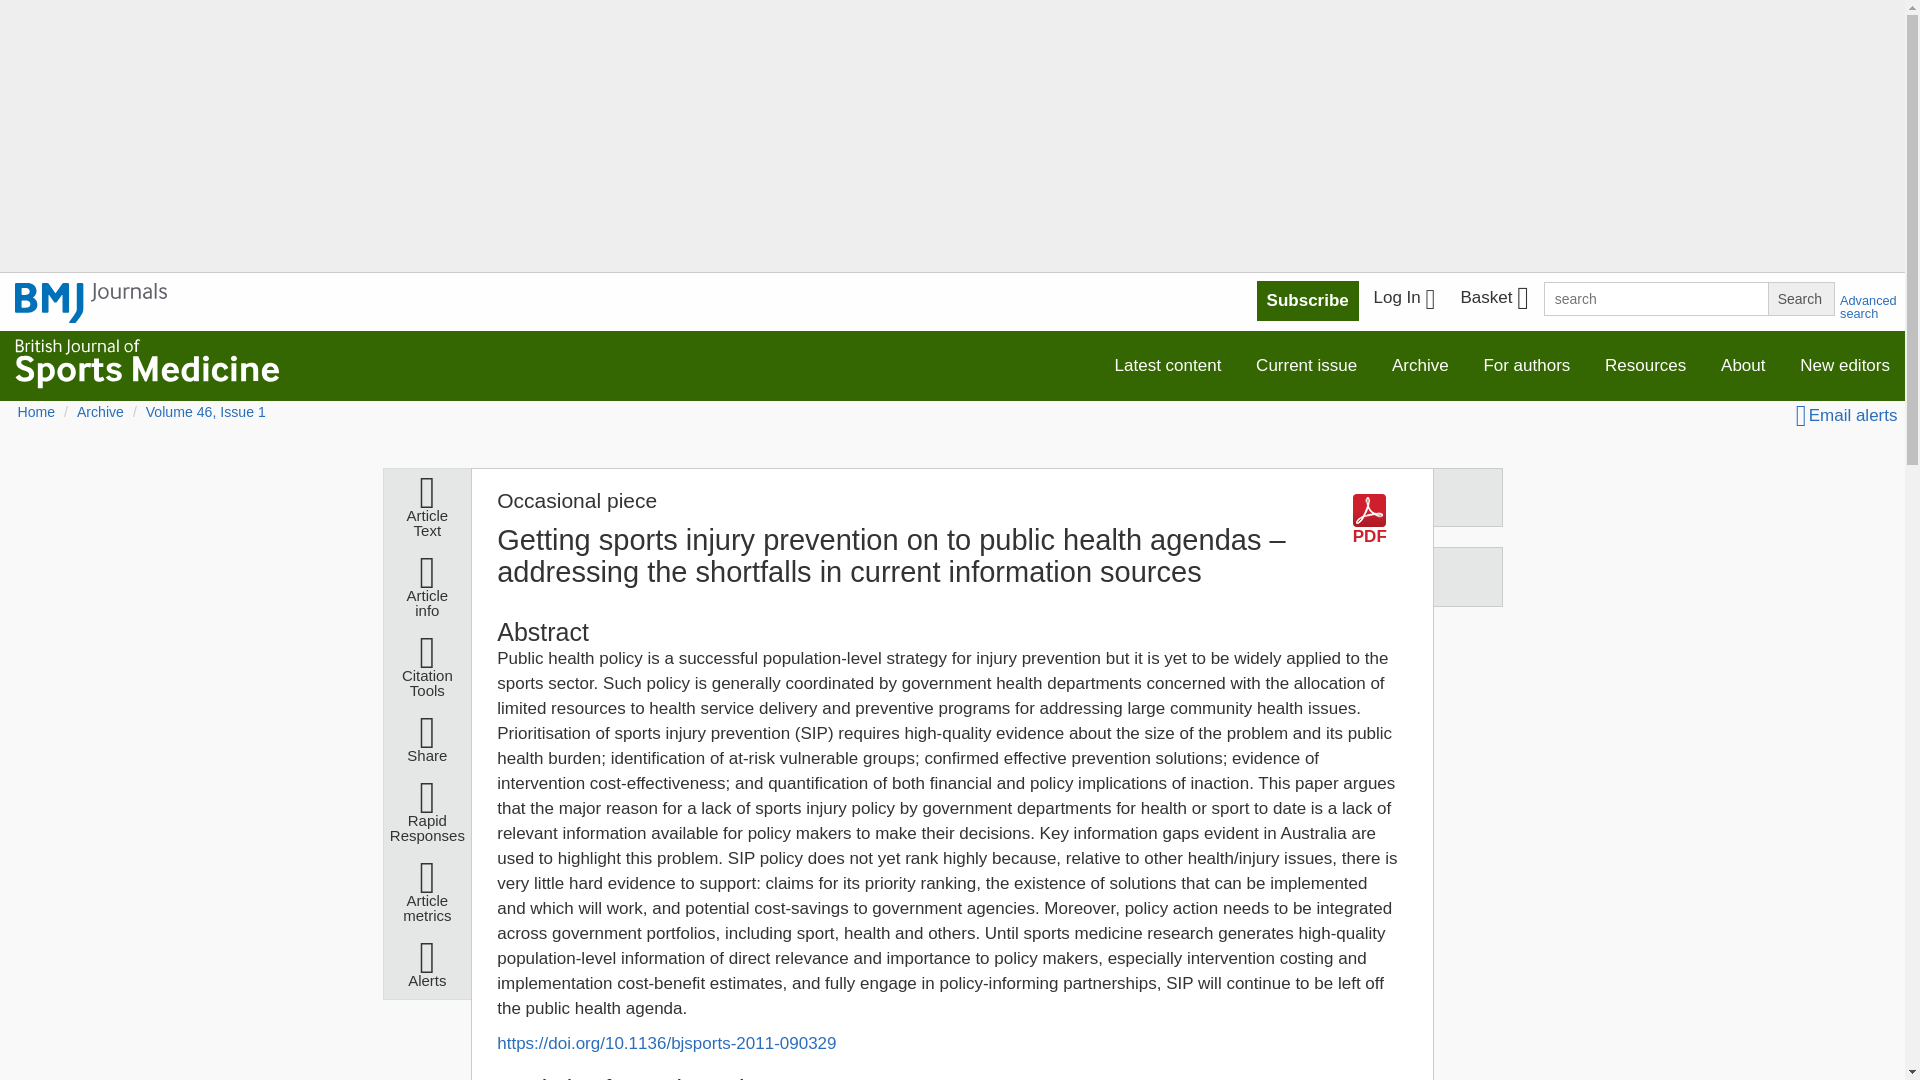  What do you see at coordinates (1493, 301) in the screenshot?
I see `Basket` at bounding box center [1493, 301].